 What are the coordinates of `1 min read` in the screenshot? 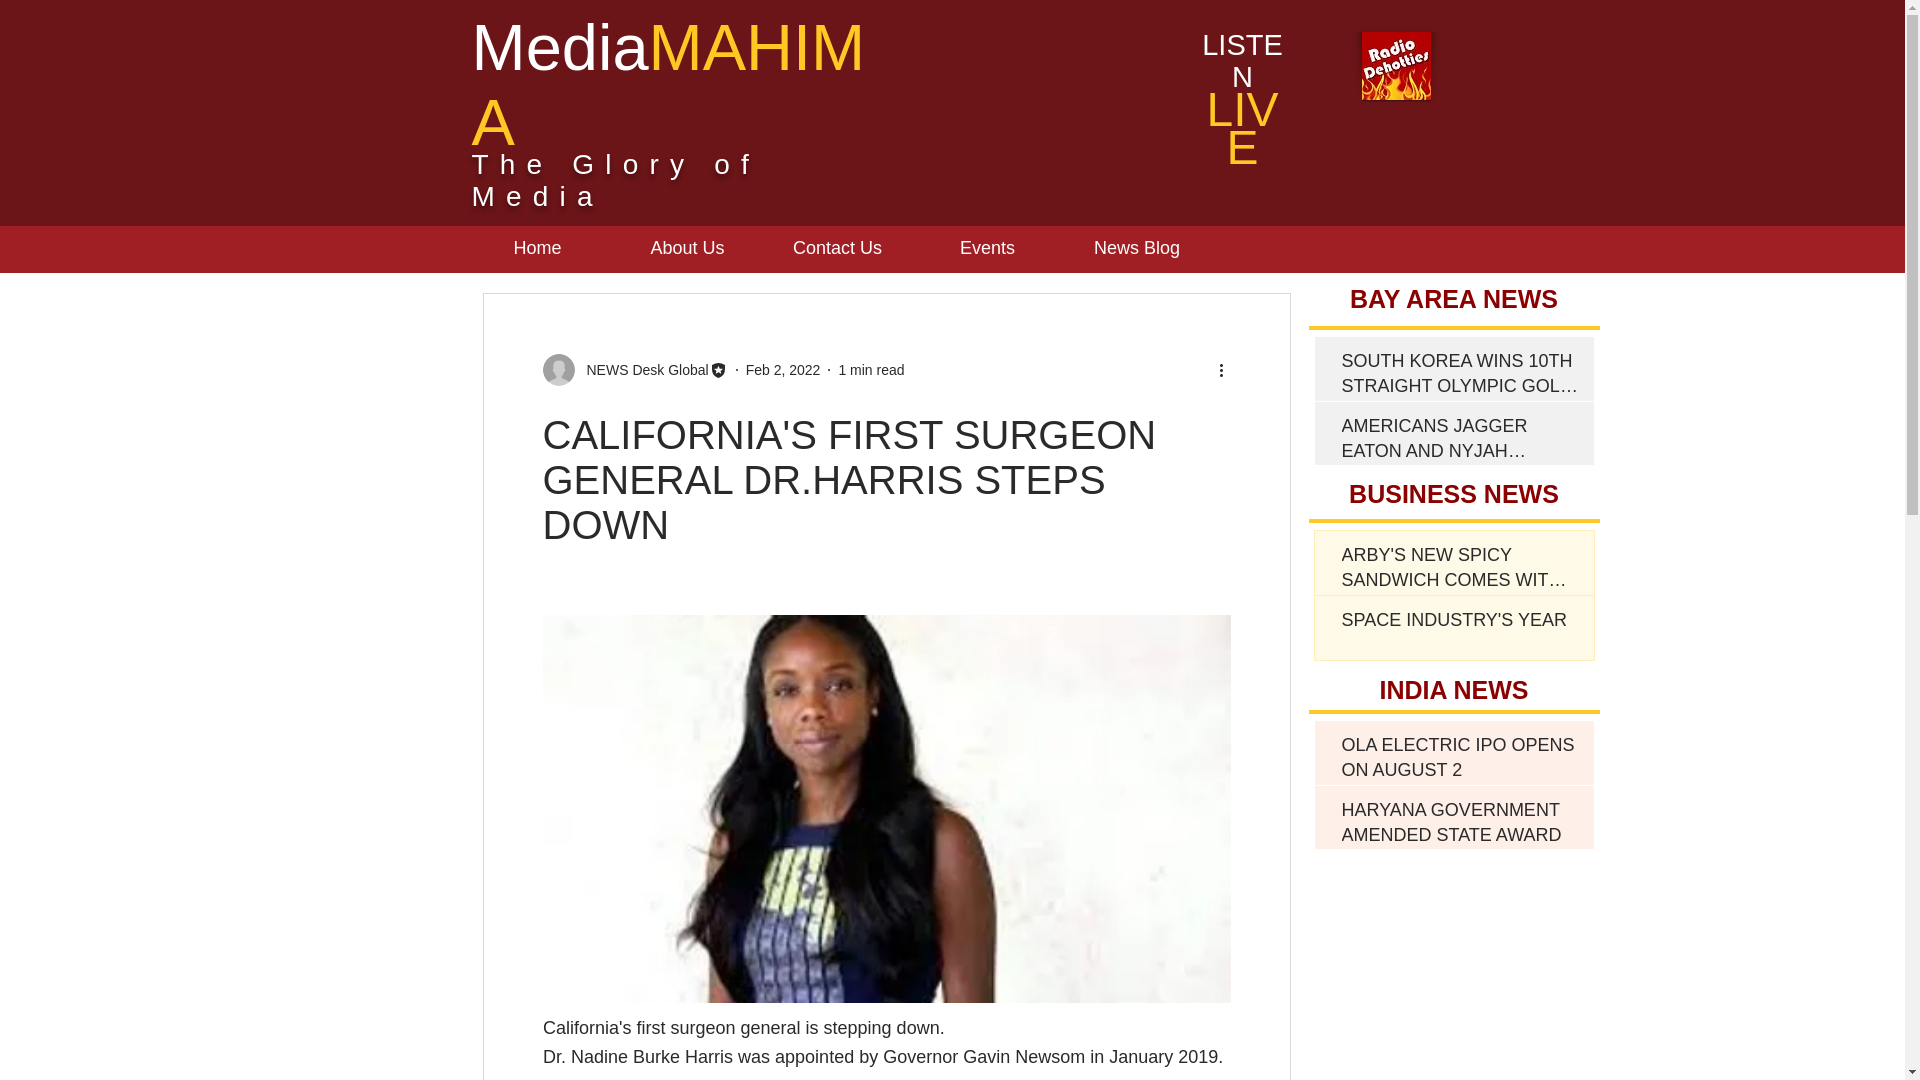 It's located at (870, 370).